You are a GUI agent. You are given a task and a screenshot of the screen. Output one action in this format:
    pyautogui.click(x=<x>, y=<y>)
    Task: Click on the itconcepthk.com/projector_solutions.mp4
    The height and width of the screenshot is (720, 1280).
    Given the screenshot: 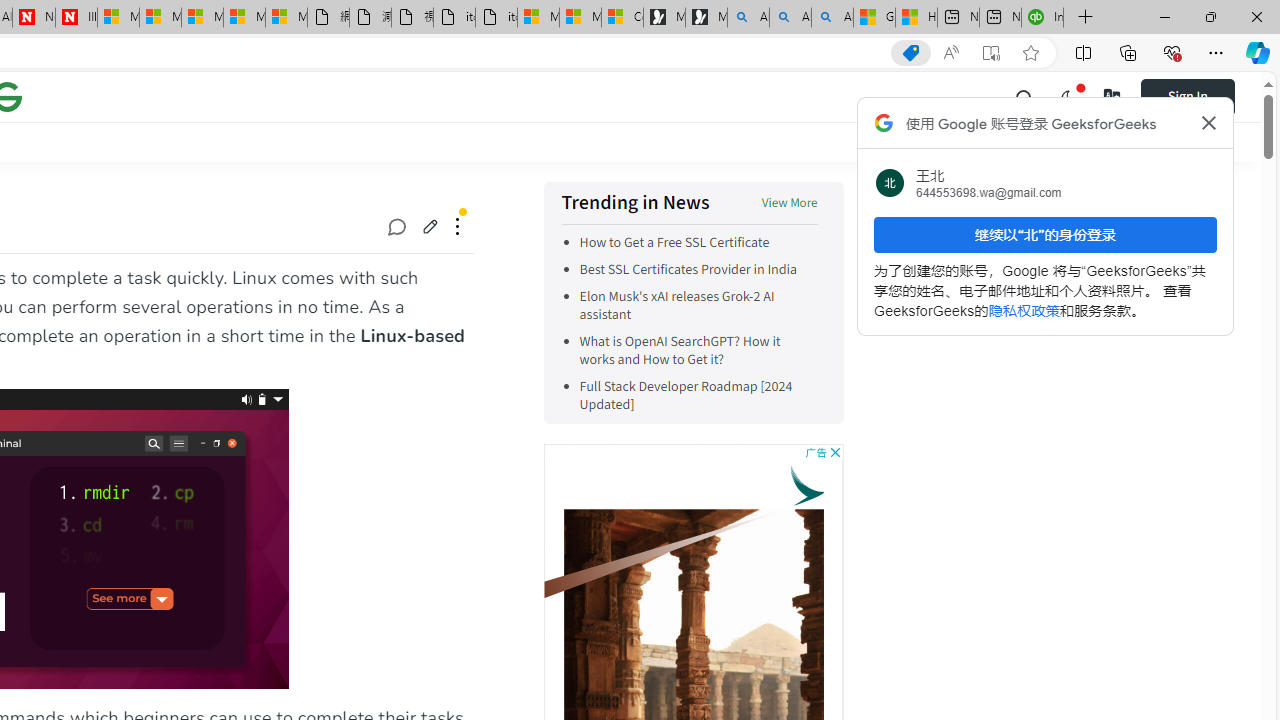 What is the action you would take?
    pyautogui.click(x=496, y=18)
    